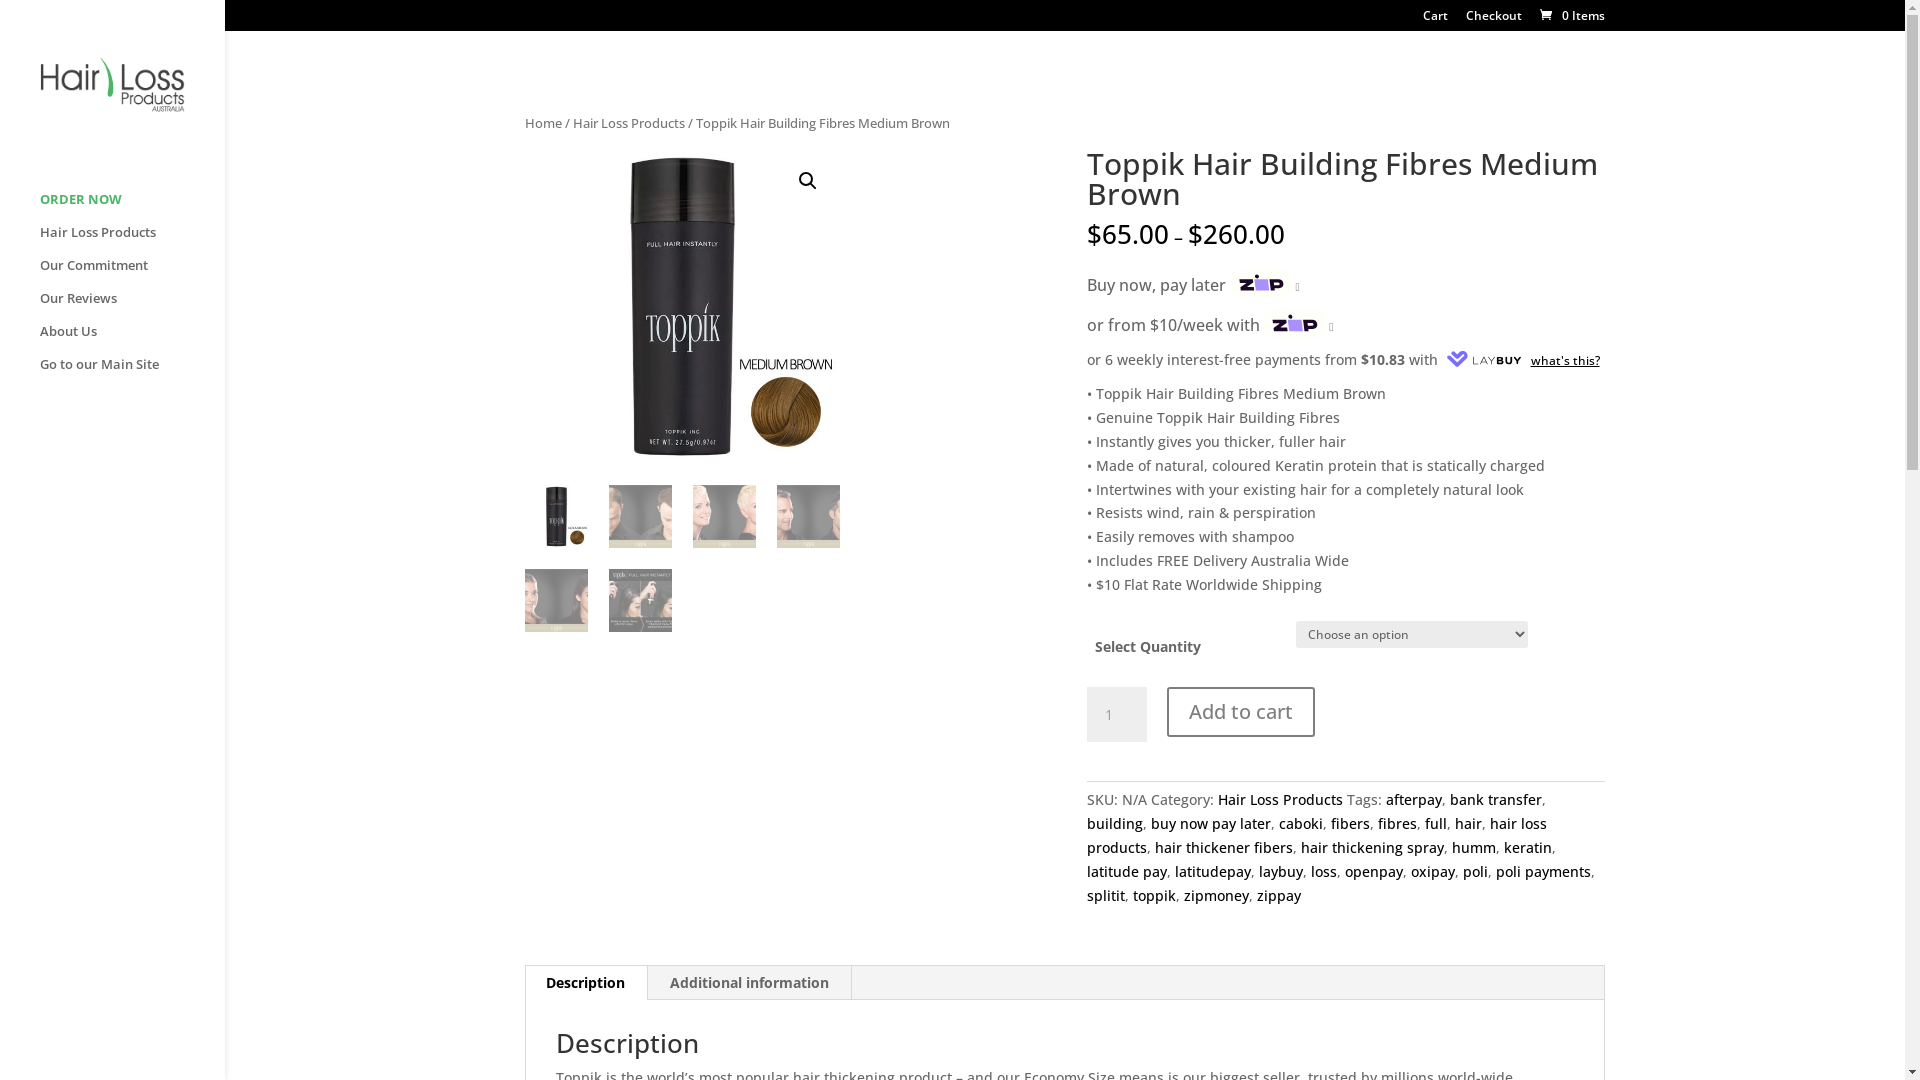  Describe the element at coordinates (1372, 848) in the screenshot. I see `hair thickening spray` at that location.